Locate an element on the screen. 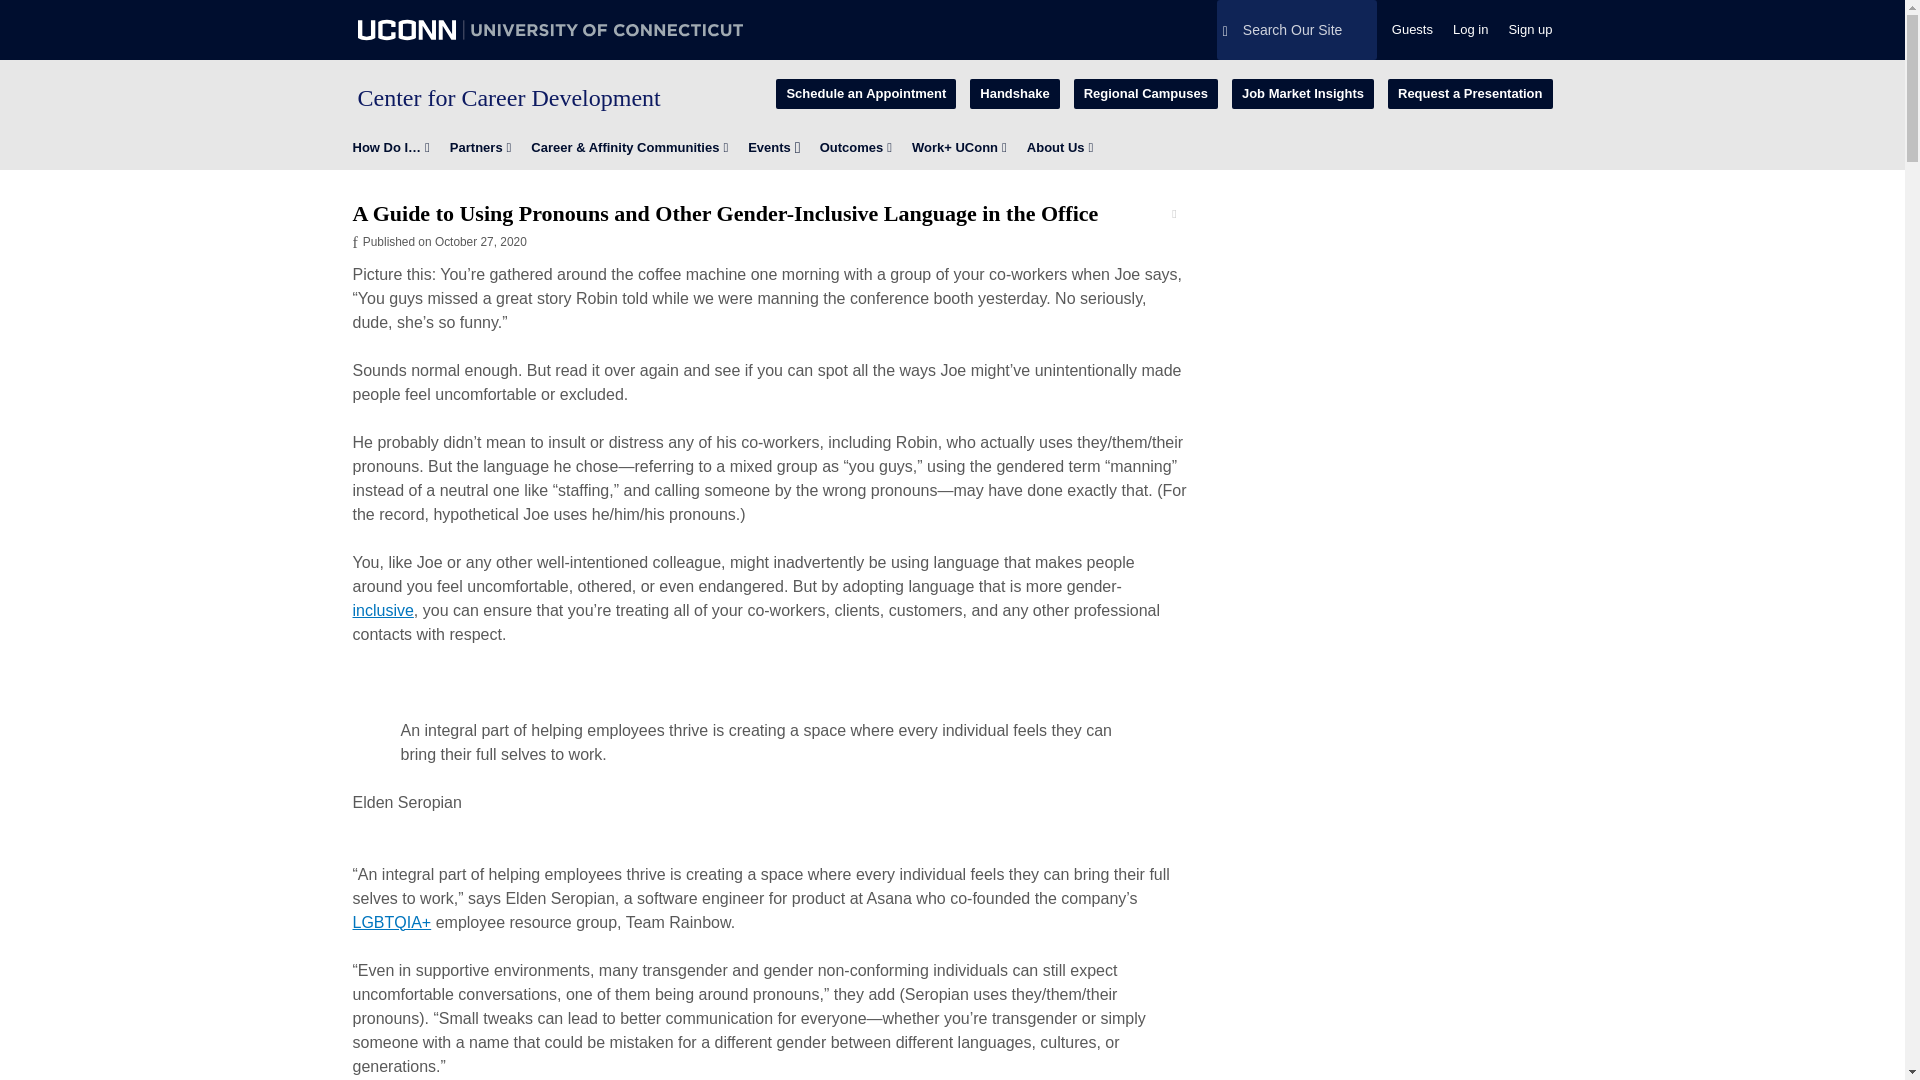 This screenshot has height=1080, width=1920. UConn Center for Career Development is located at coordinates (508, 98).